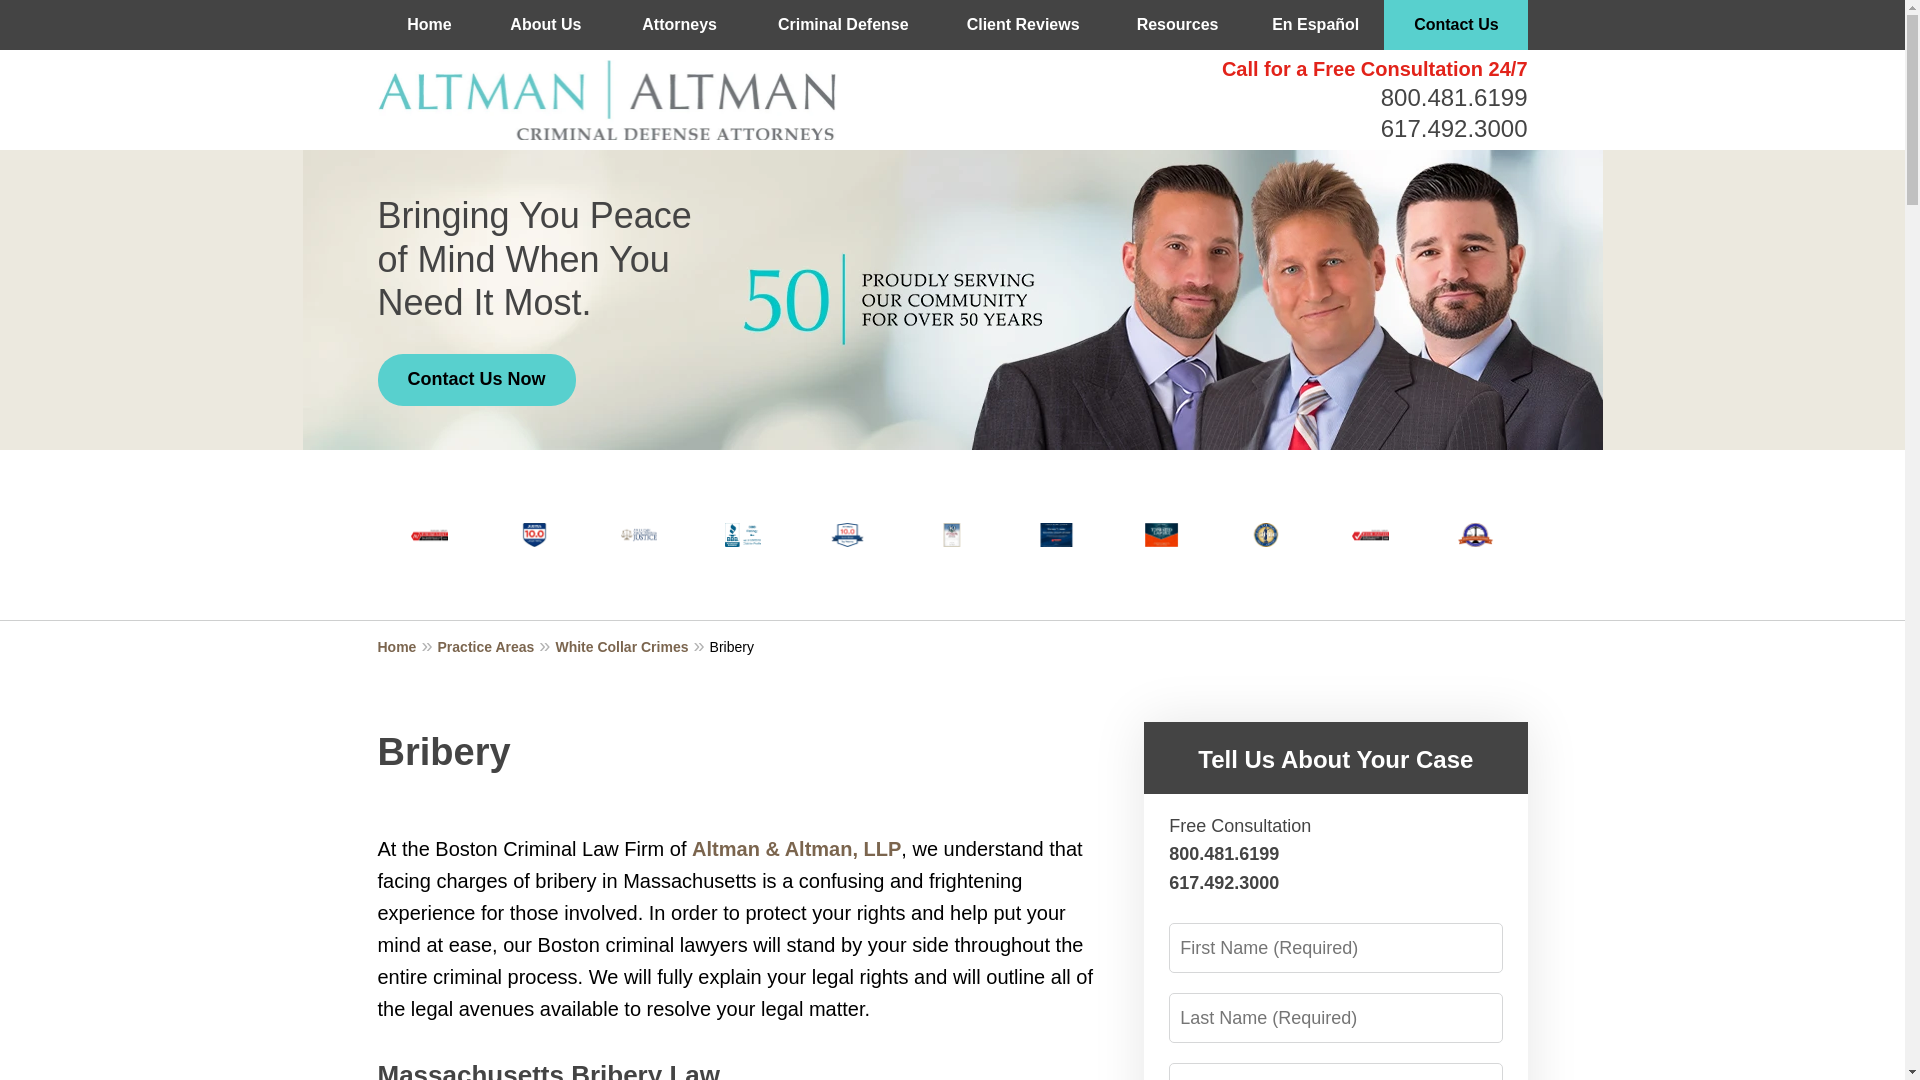 The width and height of the screenshot is (1920, 1080). I want to click on White Collar Crimes, so click(631, 646).